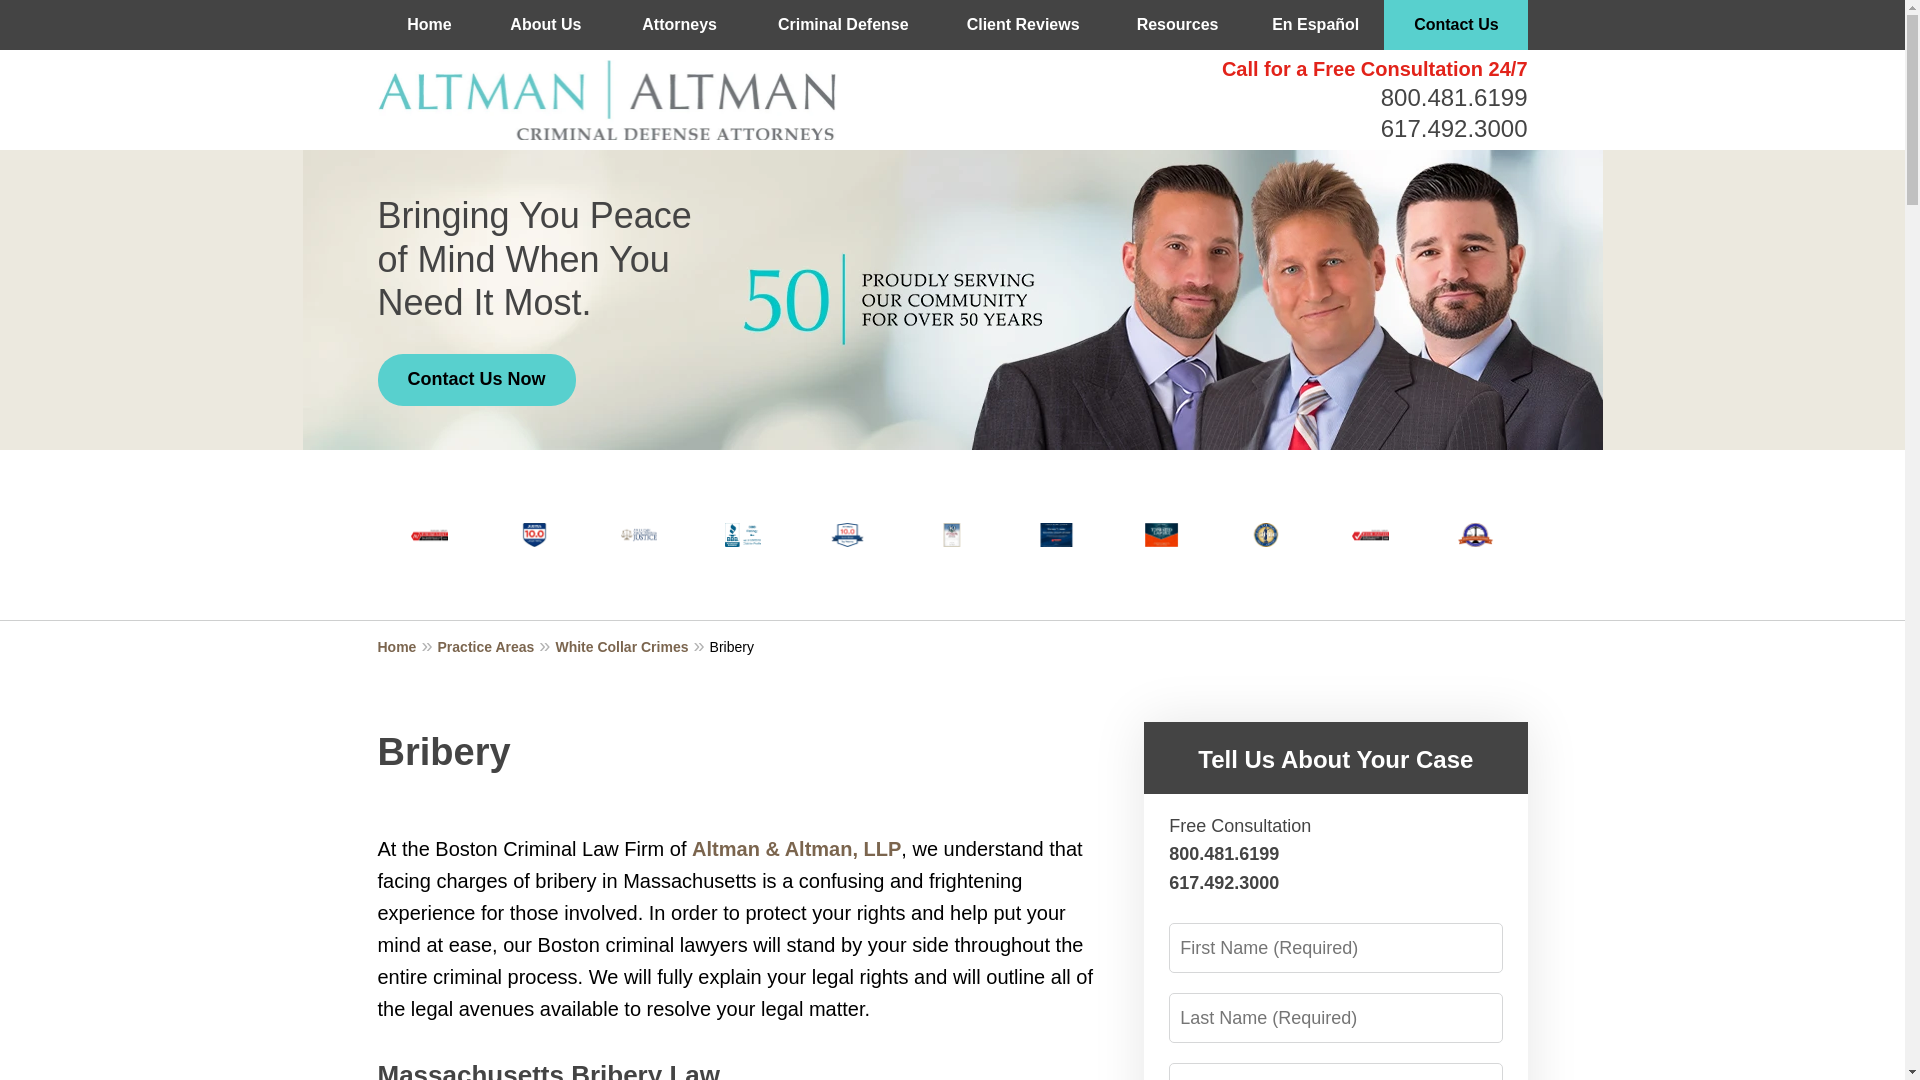 The width and height of the screenshot is (1920, 1080). I want to click on White Collar Crimes, so click(631, 646).